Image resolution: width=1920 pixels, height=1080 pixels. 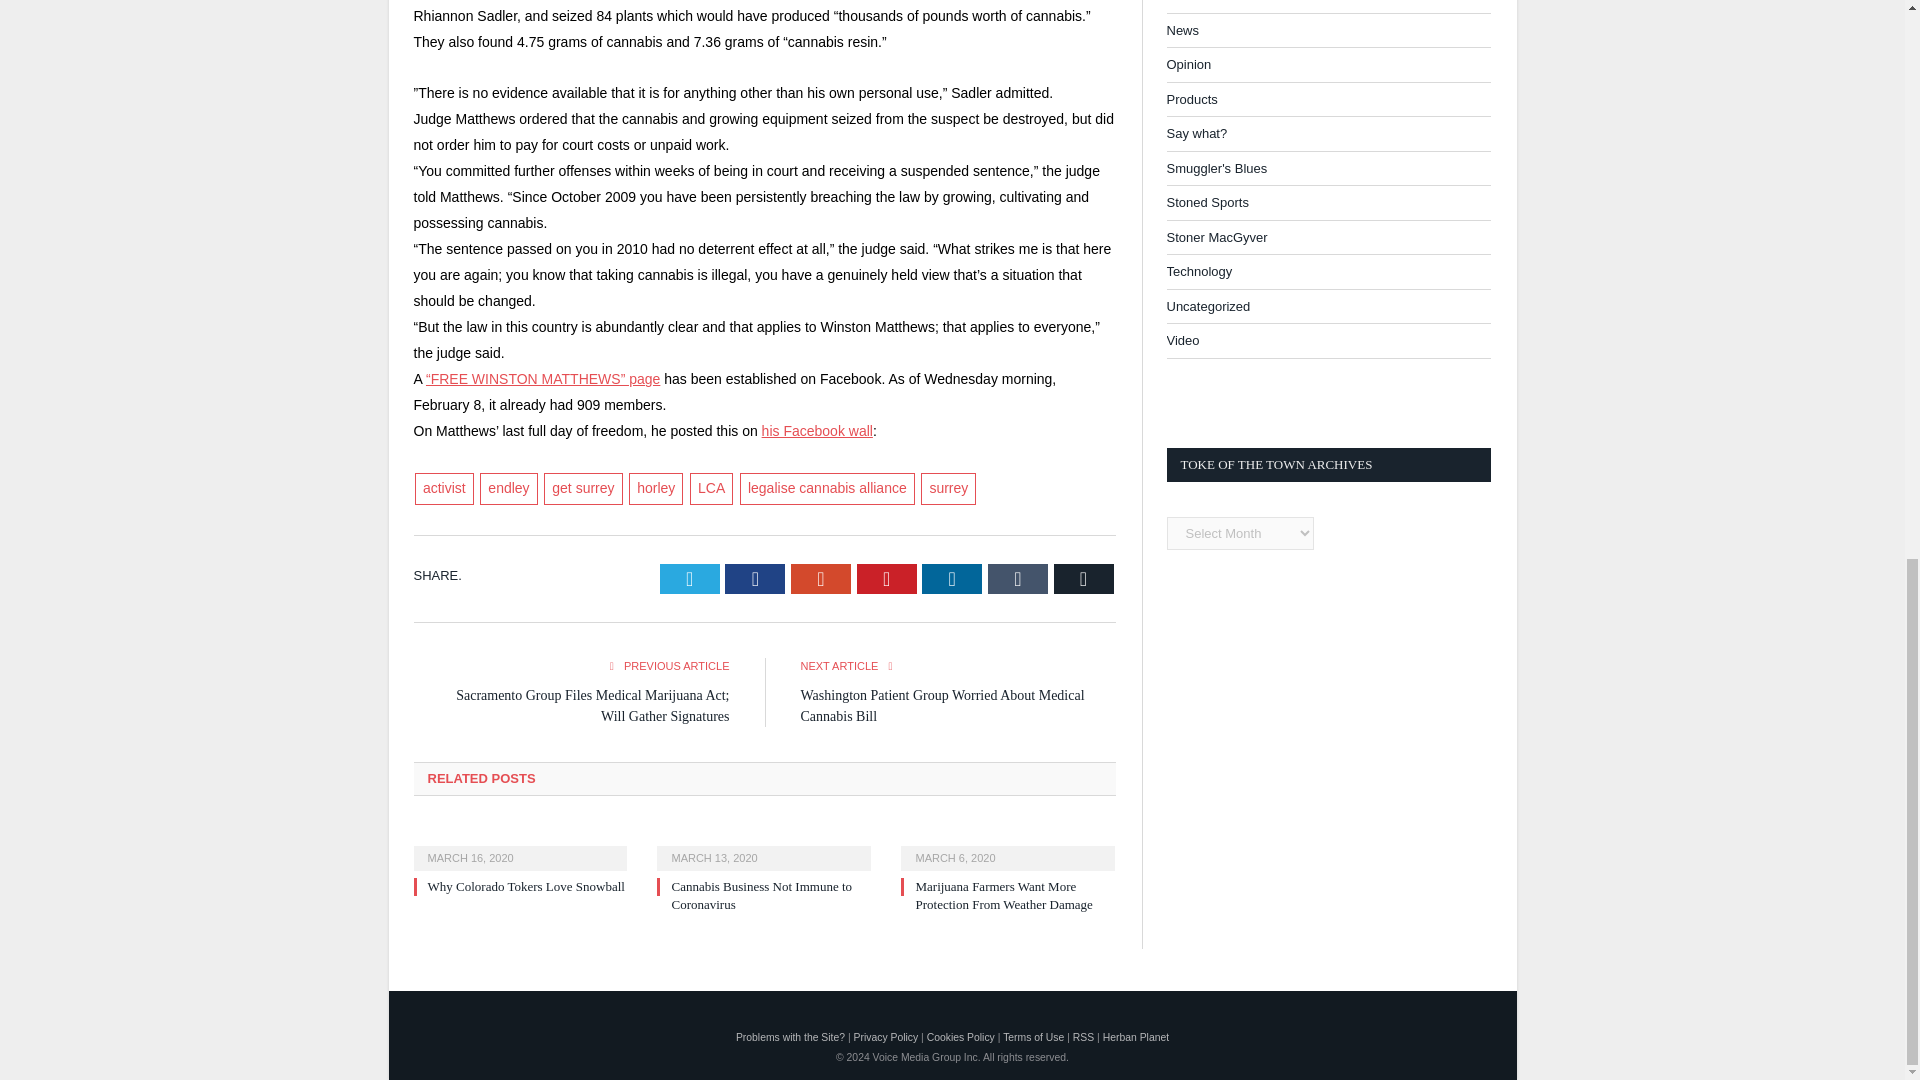 I want to click on Marijuana Farmers Want More Protection From Weather Damage, so click(x=1008, y=845).